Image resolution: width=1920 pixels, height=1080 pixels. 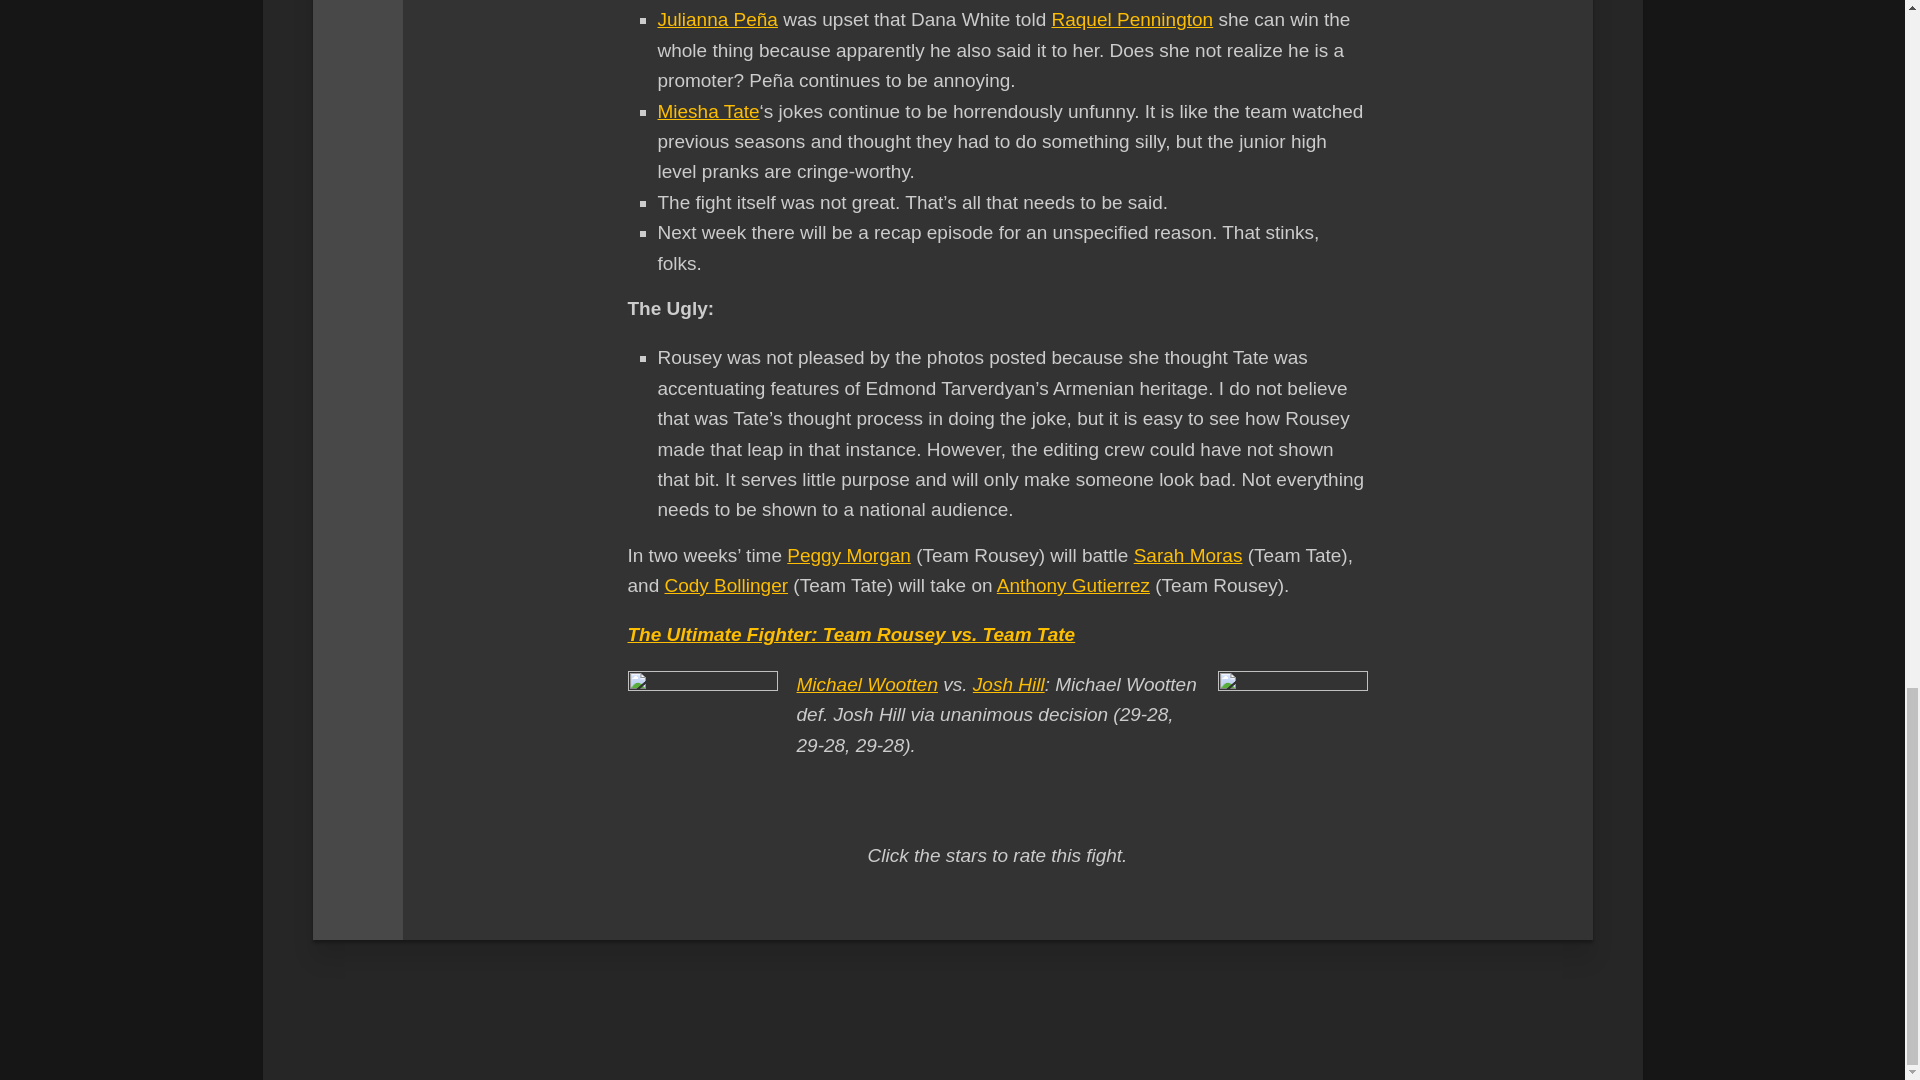 I want to click on Peggy Morgan, so click(x=848, y=555).